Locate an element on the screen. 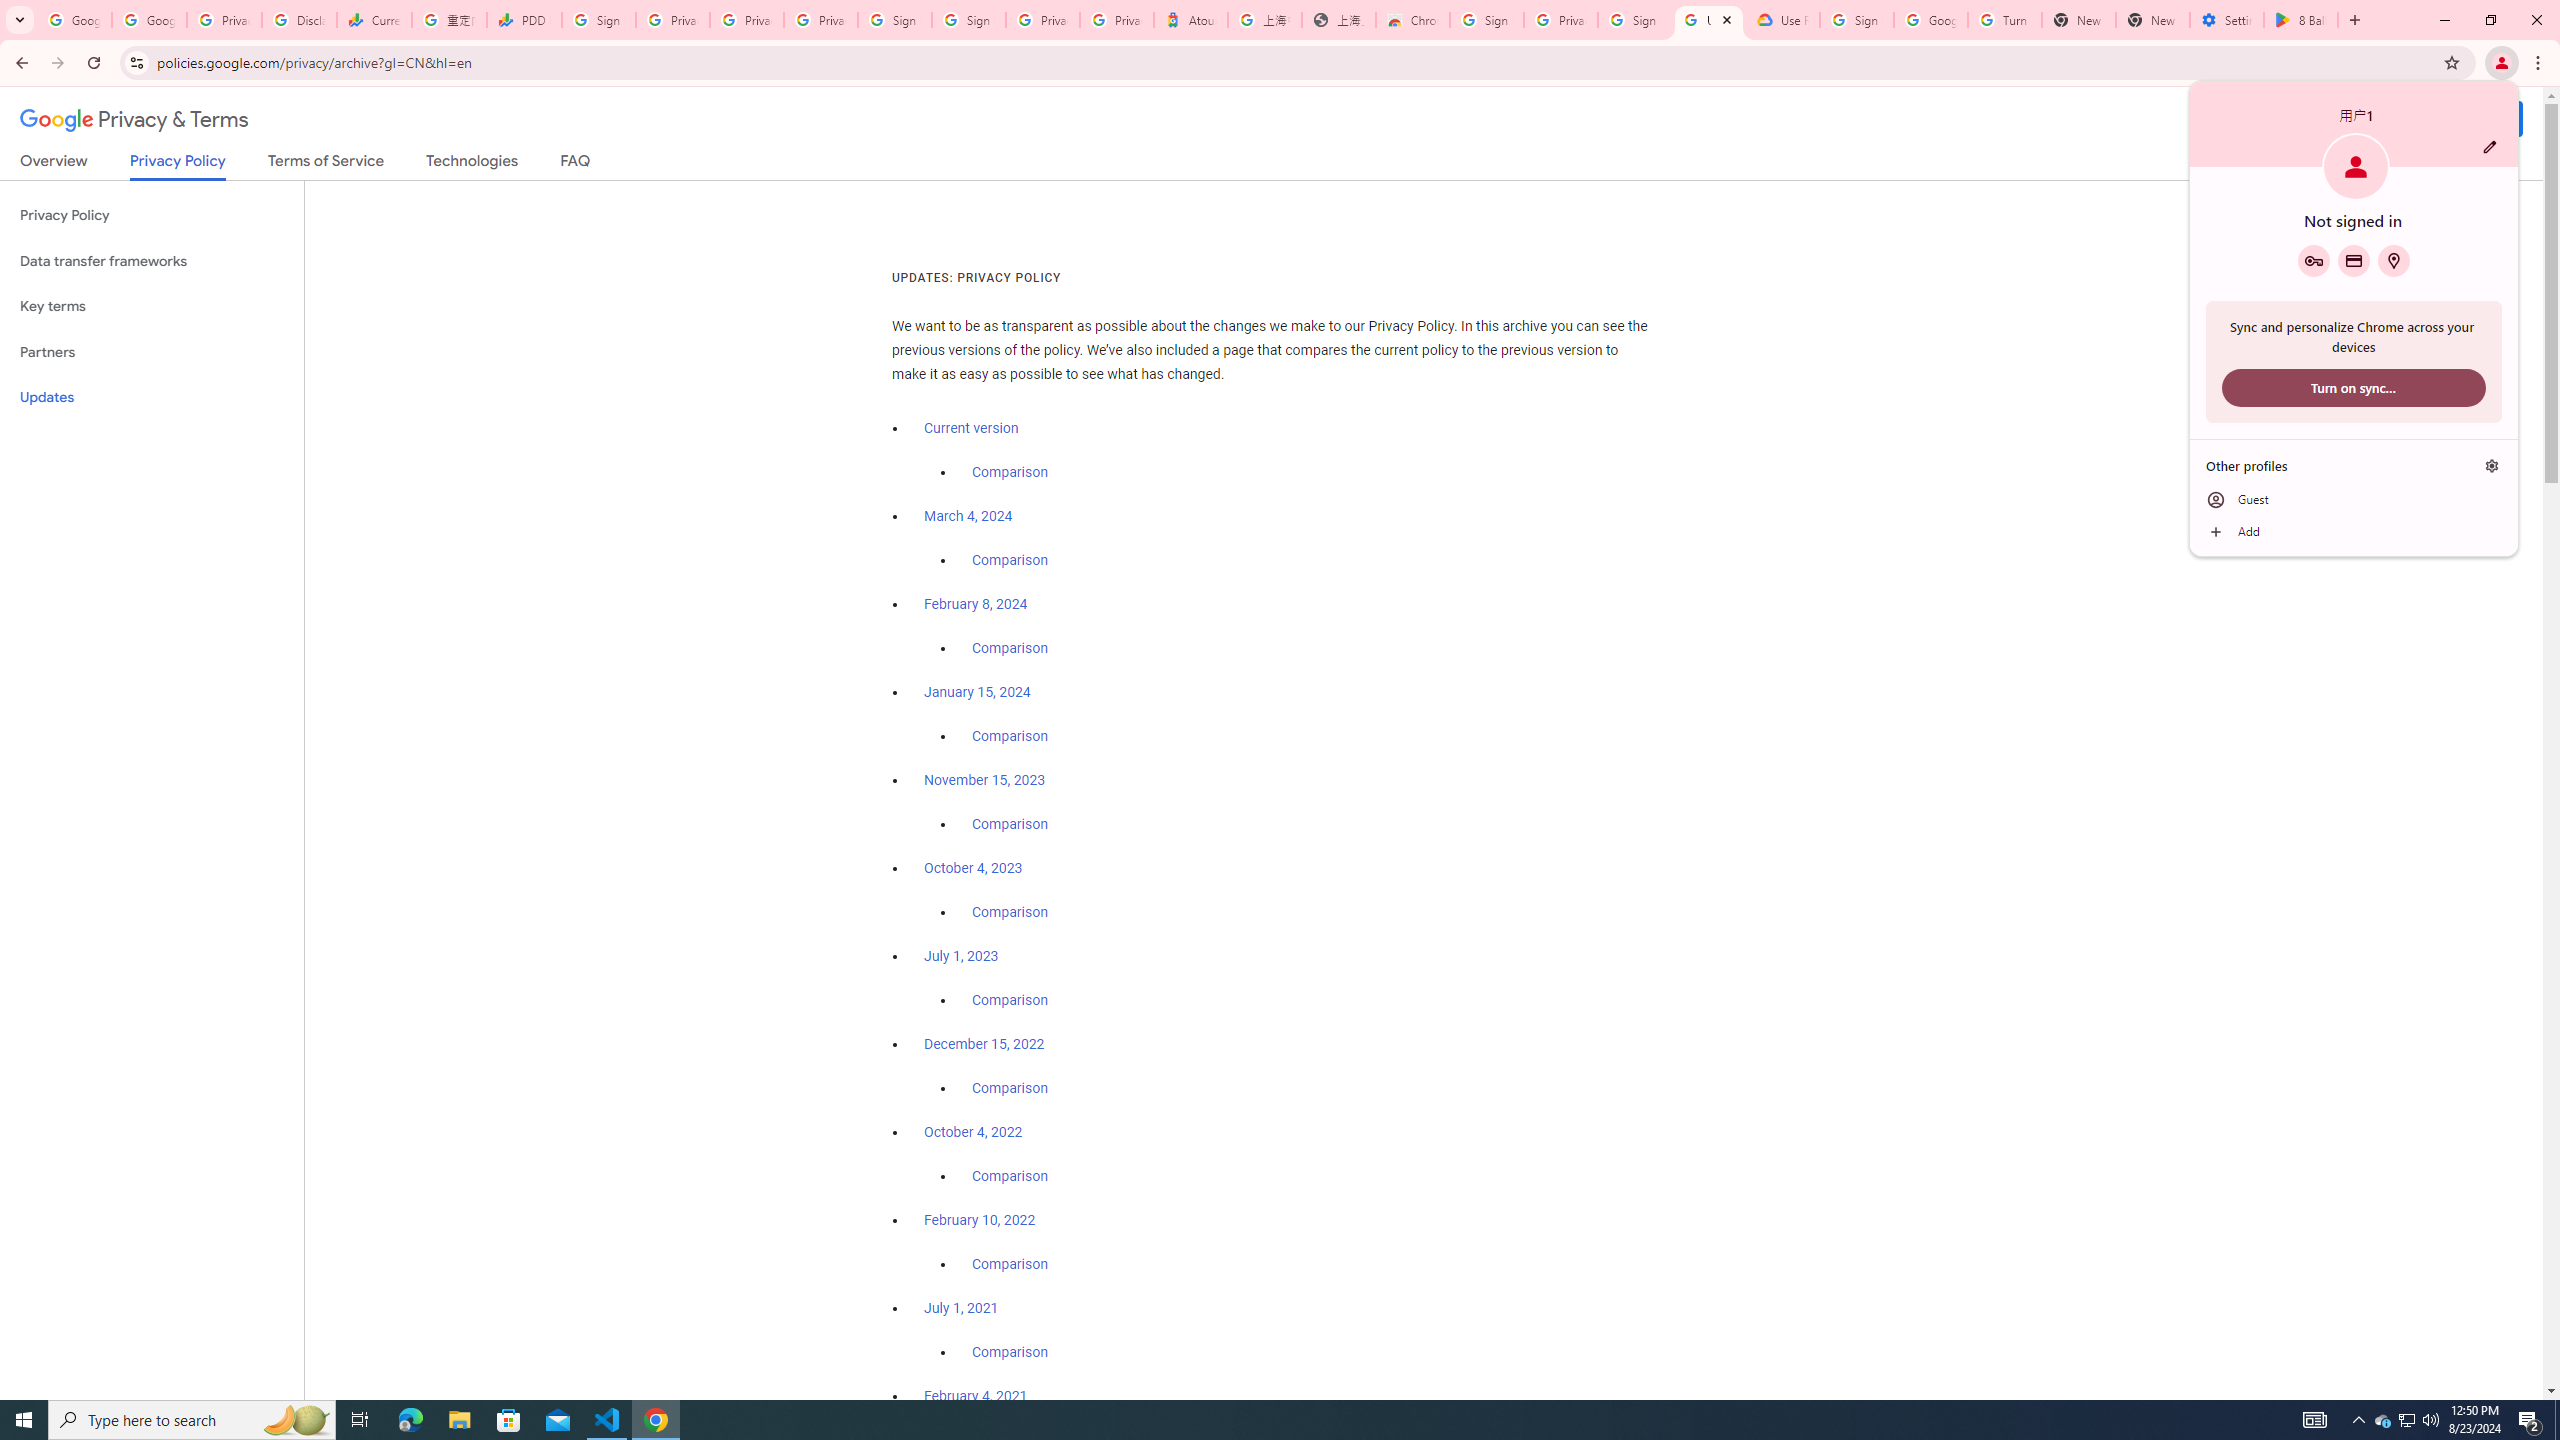  Notification Chevron is located at coordinates (2358, 1420).